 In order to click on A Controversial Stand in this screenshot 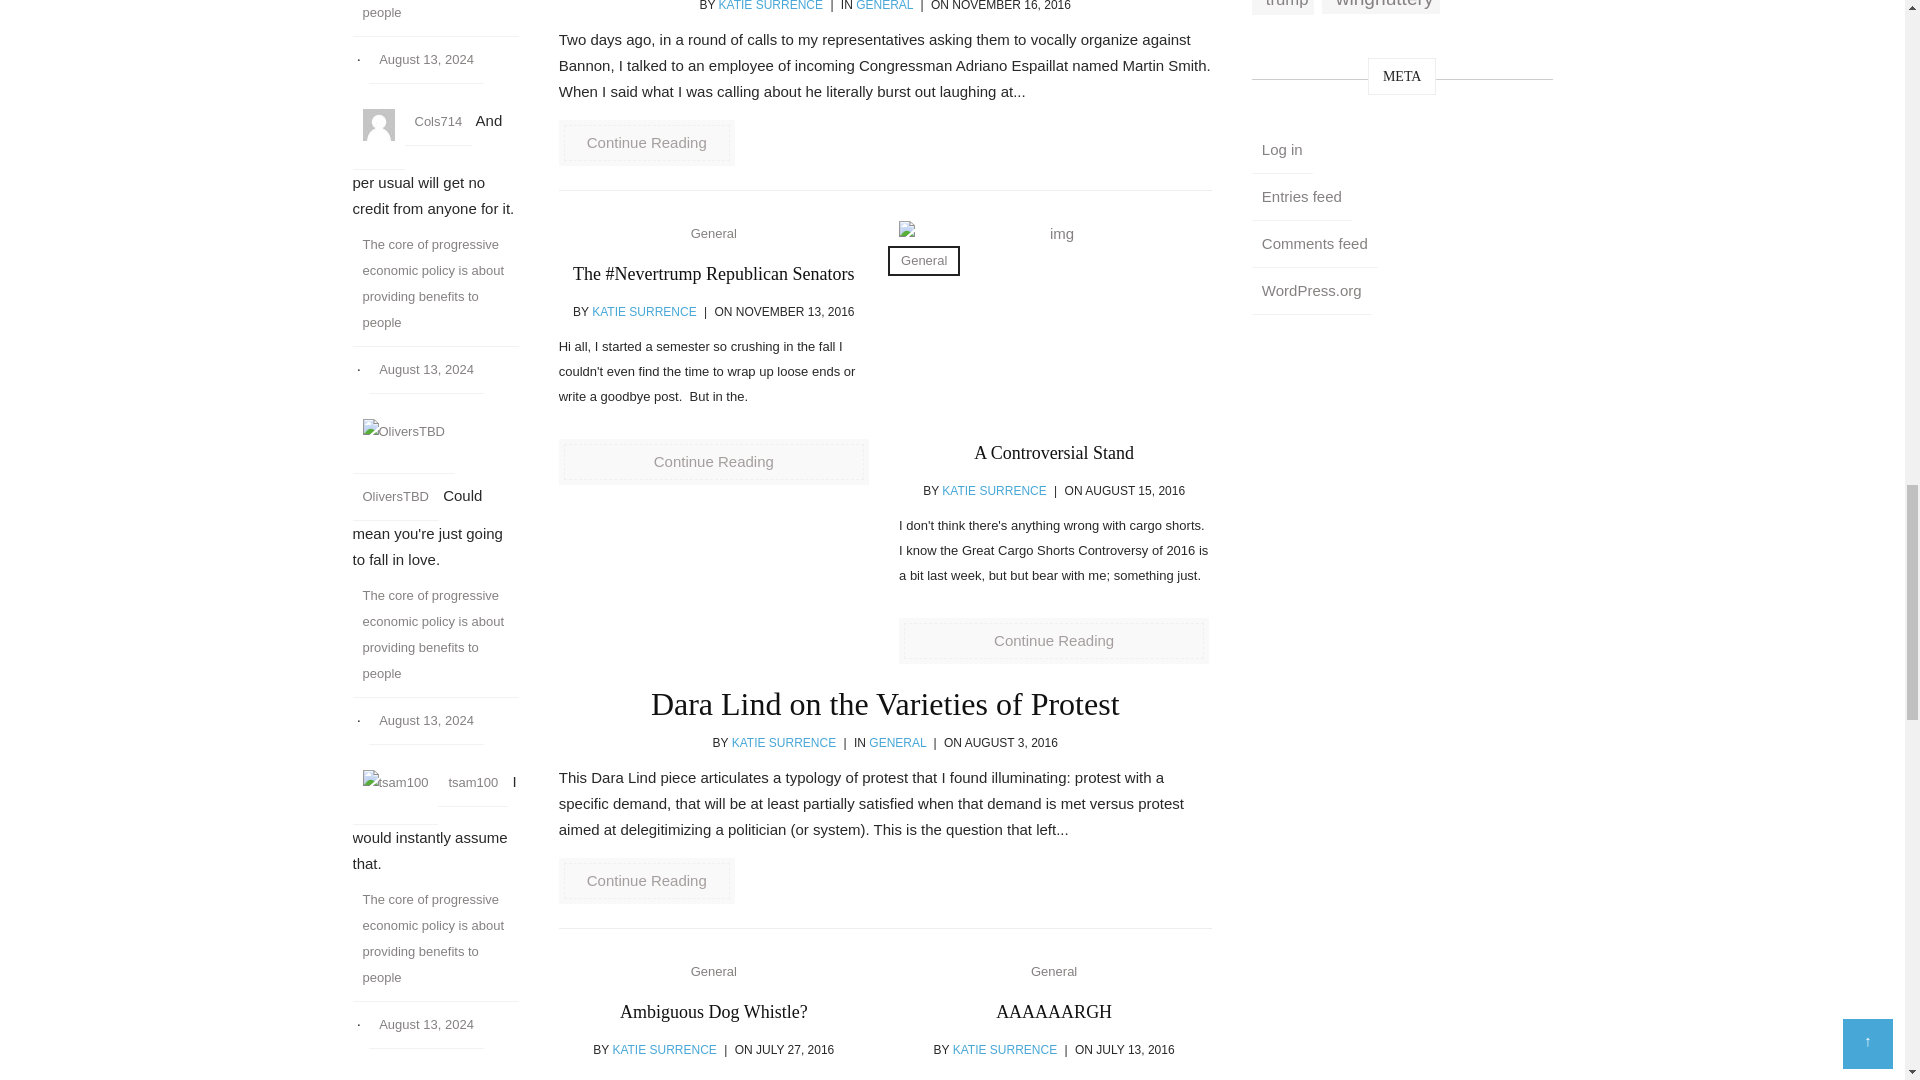, I will do `click(1054, 320)`.